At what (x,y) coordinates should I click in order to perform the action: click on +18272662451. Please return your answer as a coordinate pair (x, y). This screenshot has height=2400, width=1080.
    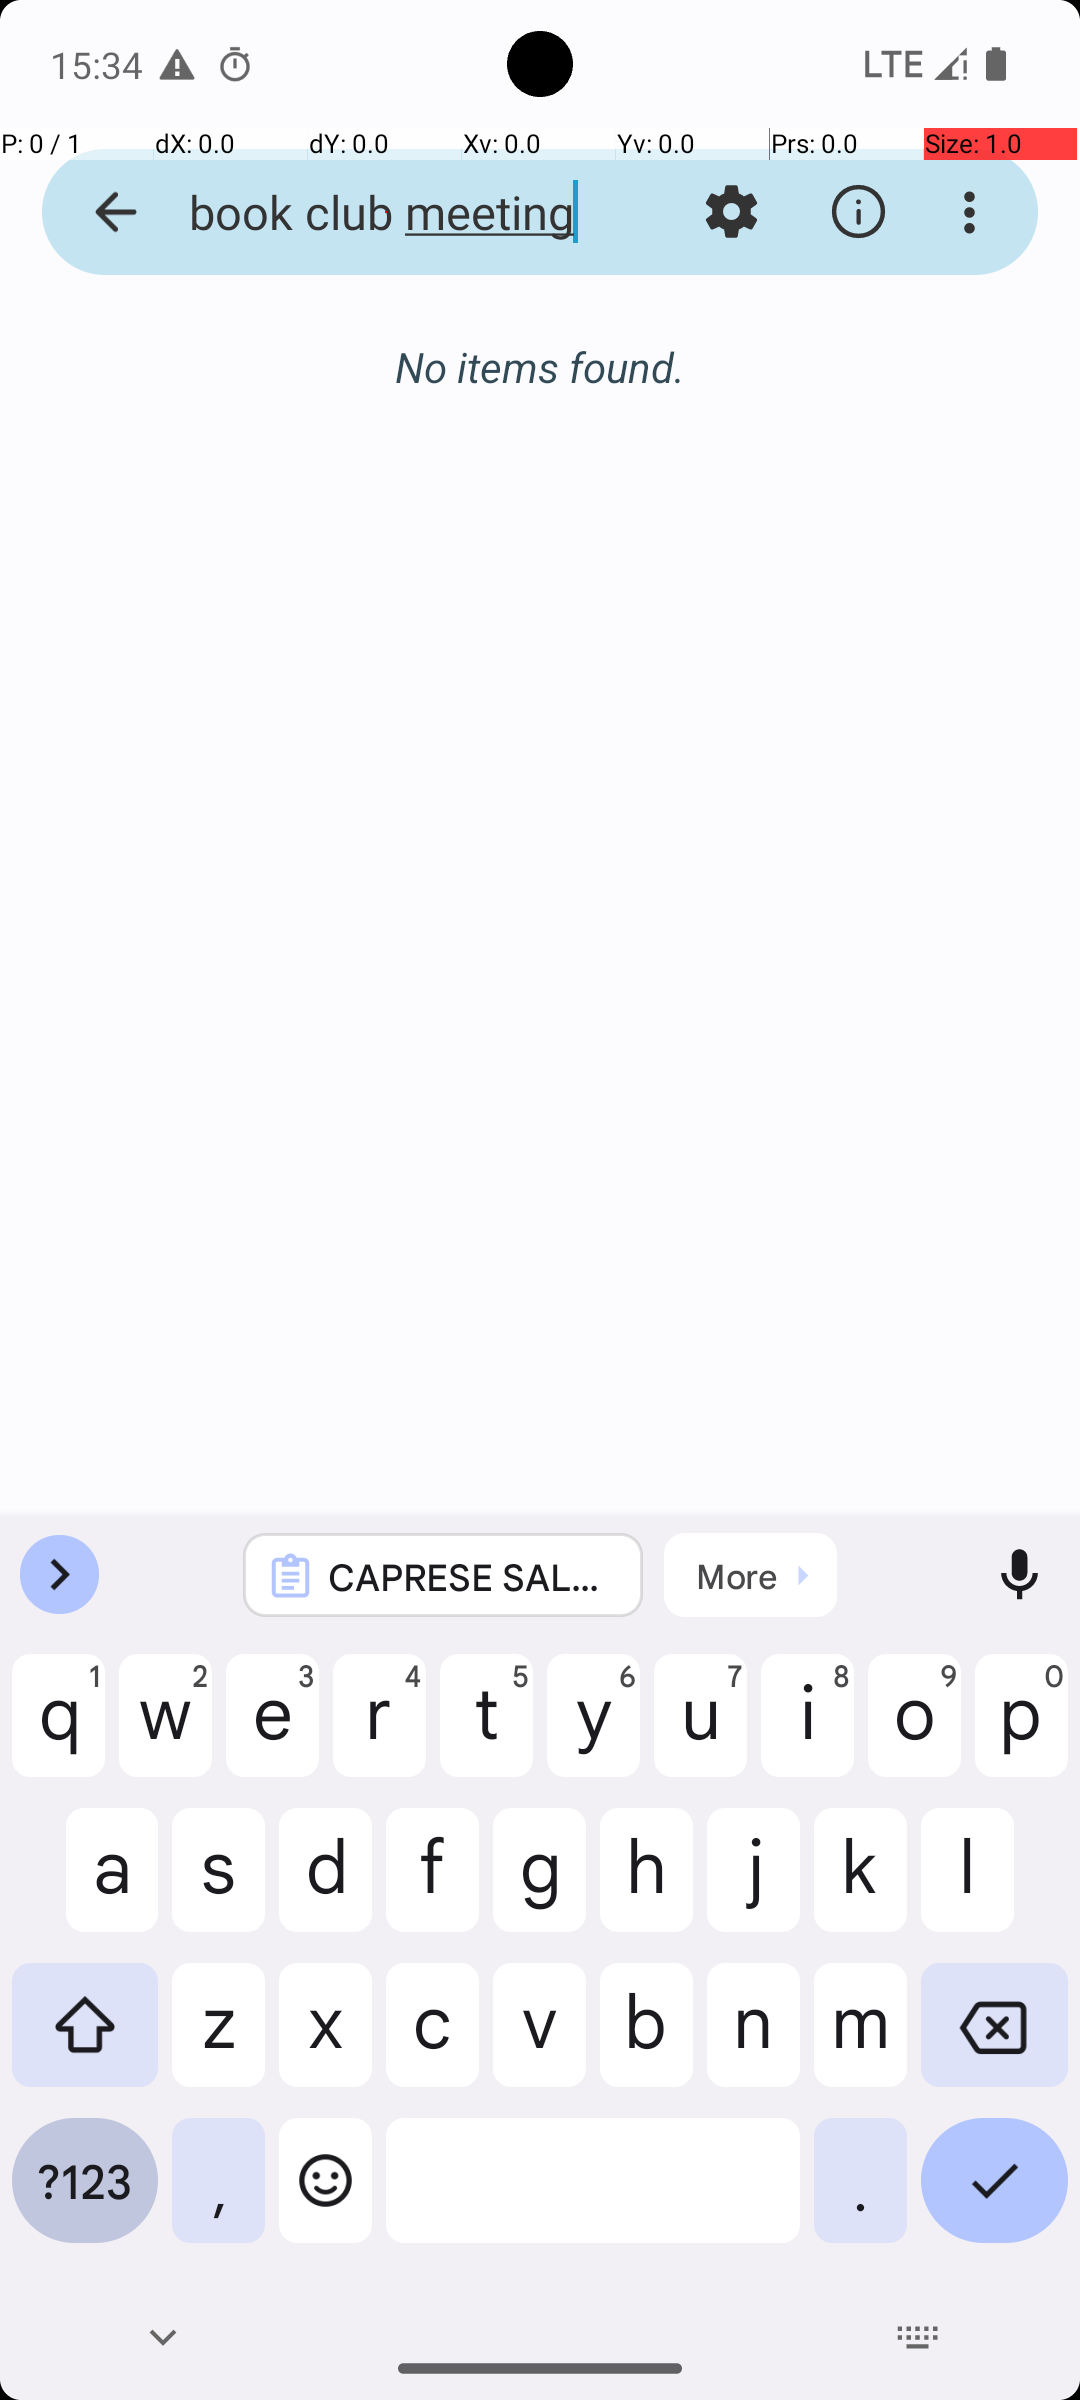
    Looking at the image, I should click on (624, 631).